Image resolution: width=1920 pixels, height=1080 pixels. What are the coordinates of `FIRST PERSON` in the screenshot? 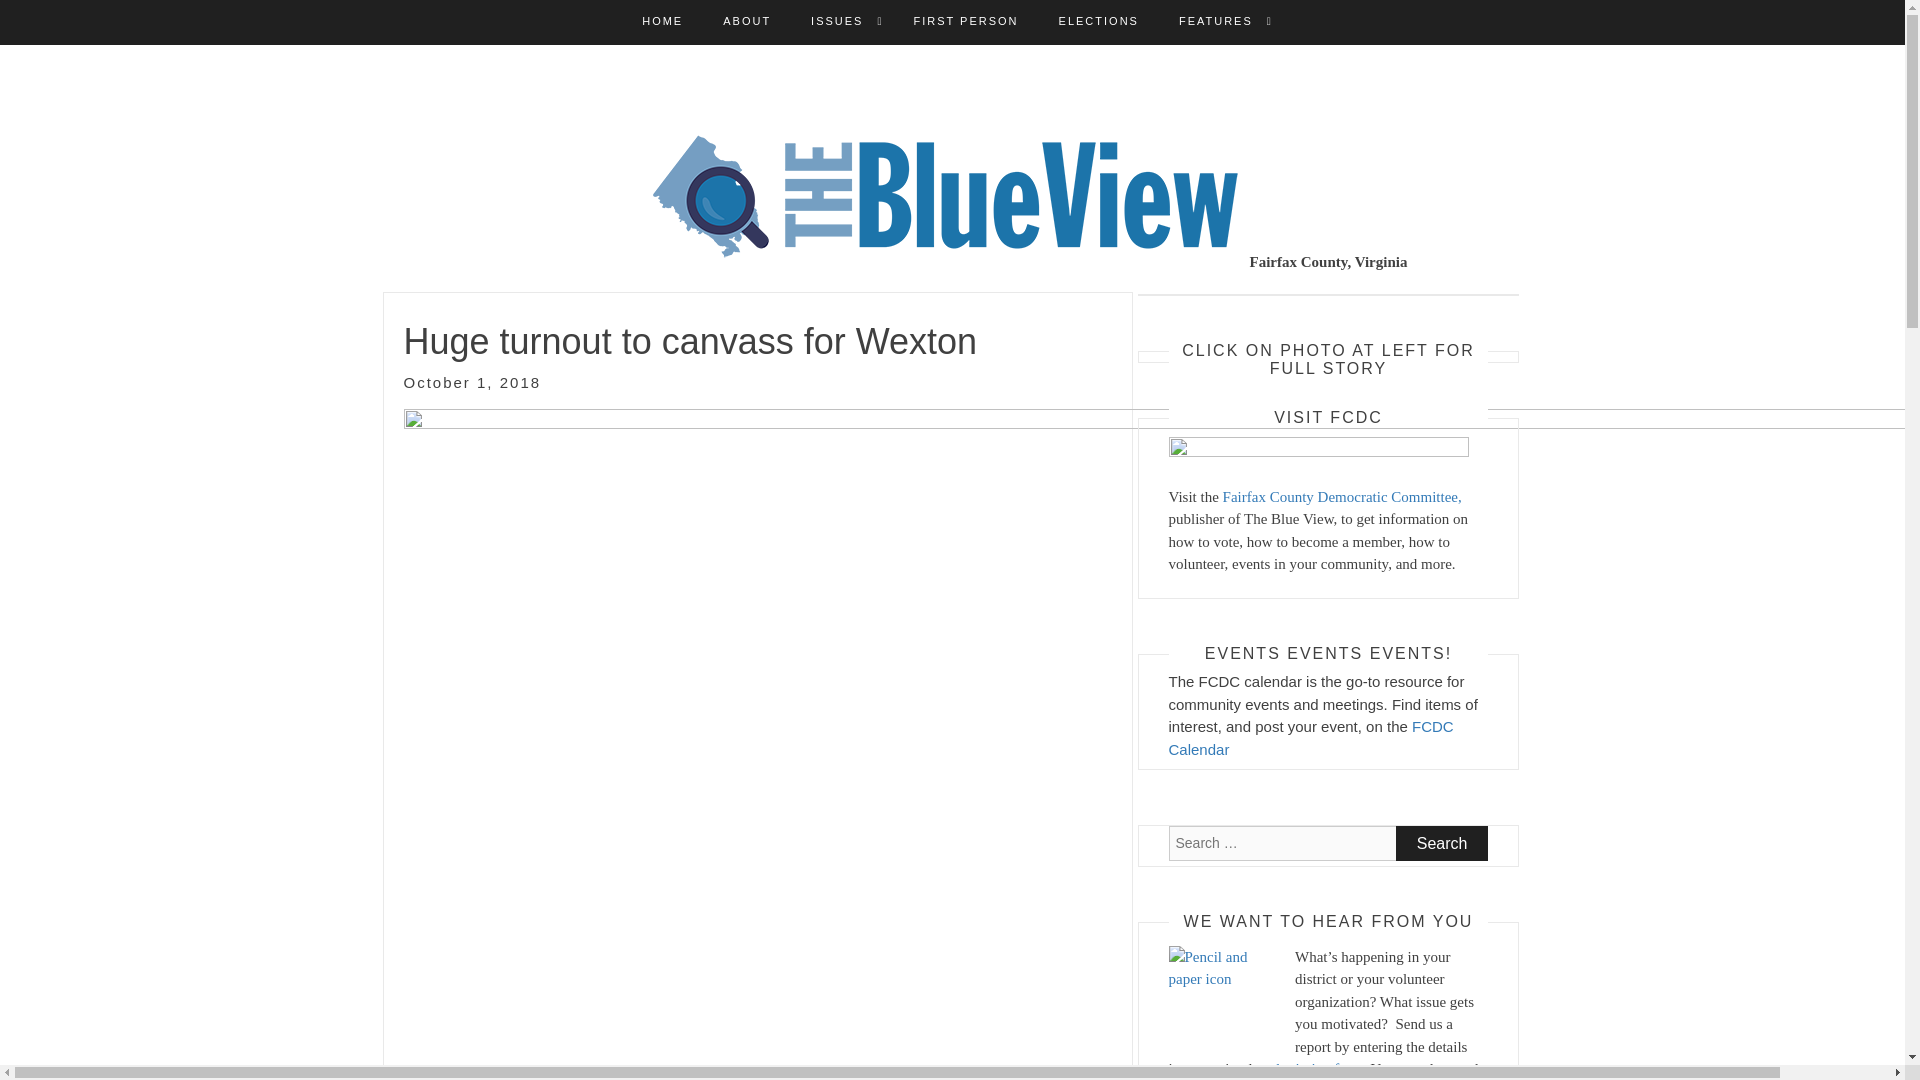 It's located at (965, 22).